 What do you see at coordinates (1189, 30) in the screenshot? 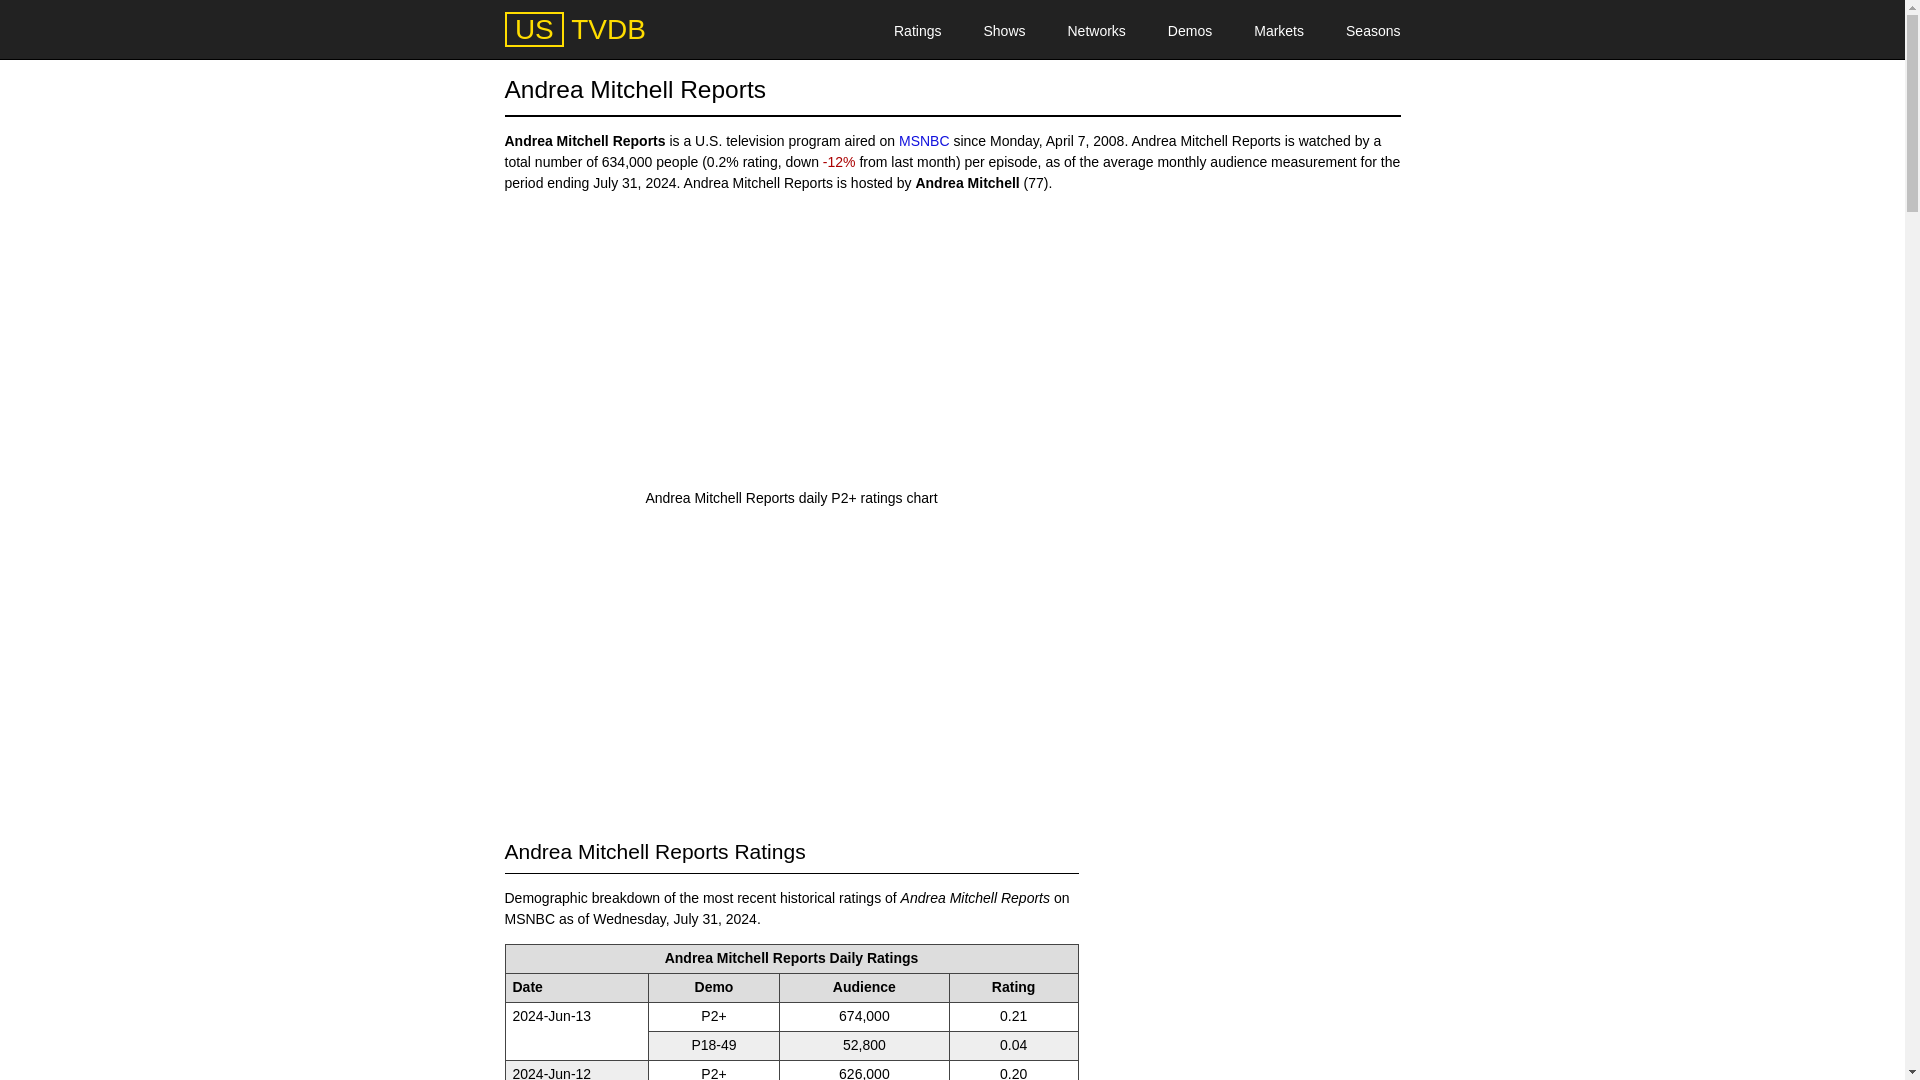
I see `Demos` at bounding box center [1189, 30].